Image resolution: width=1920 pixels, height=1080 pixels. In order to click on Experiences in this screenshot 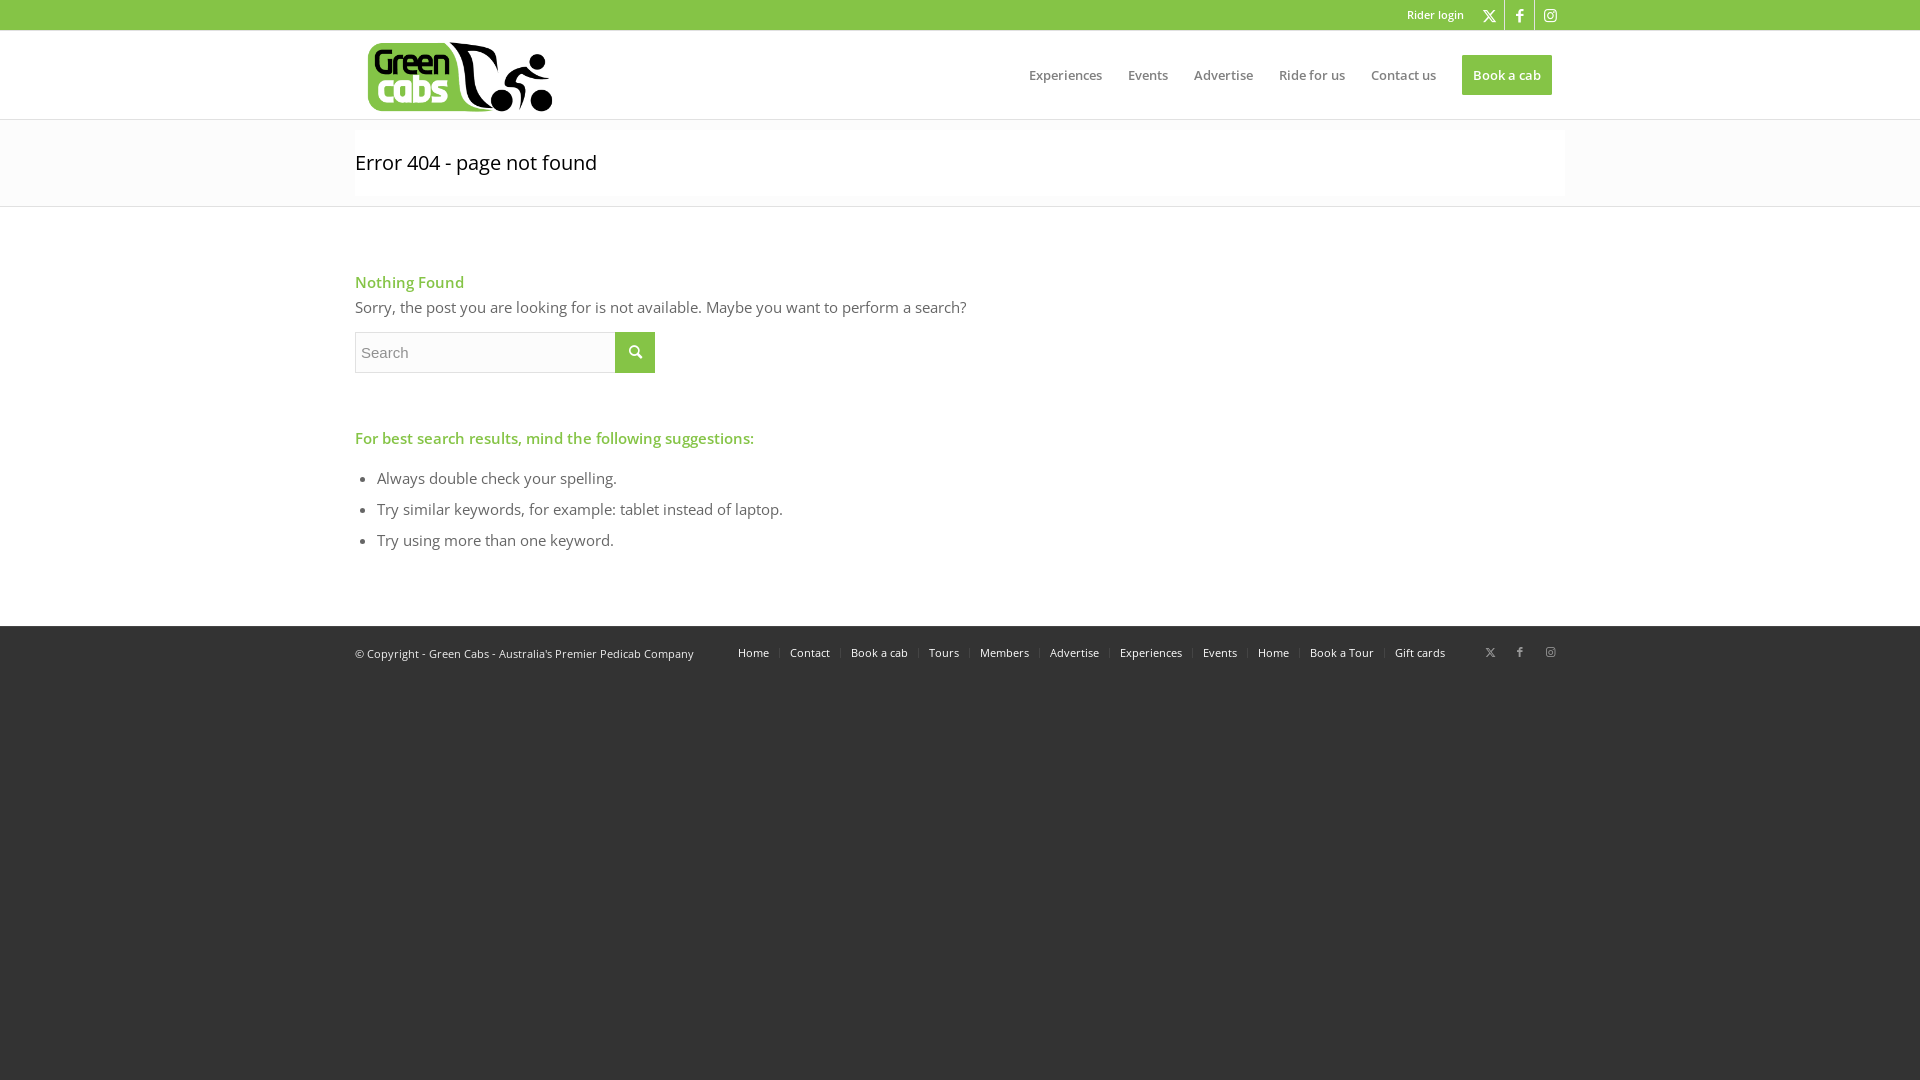, I will do `click(1151, 652)`.